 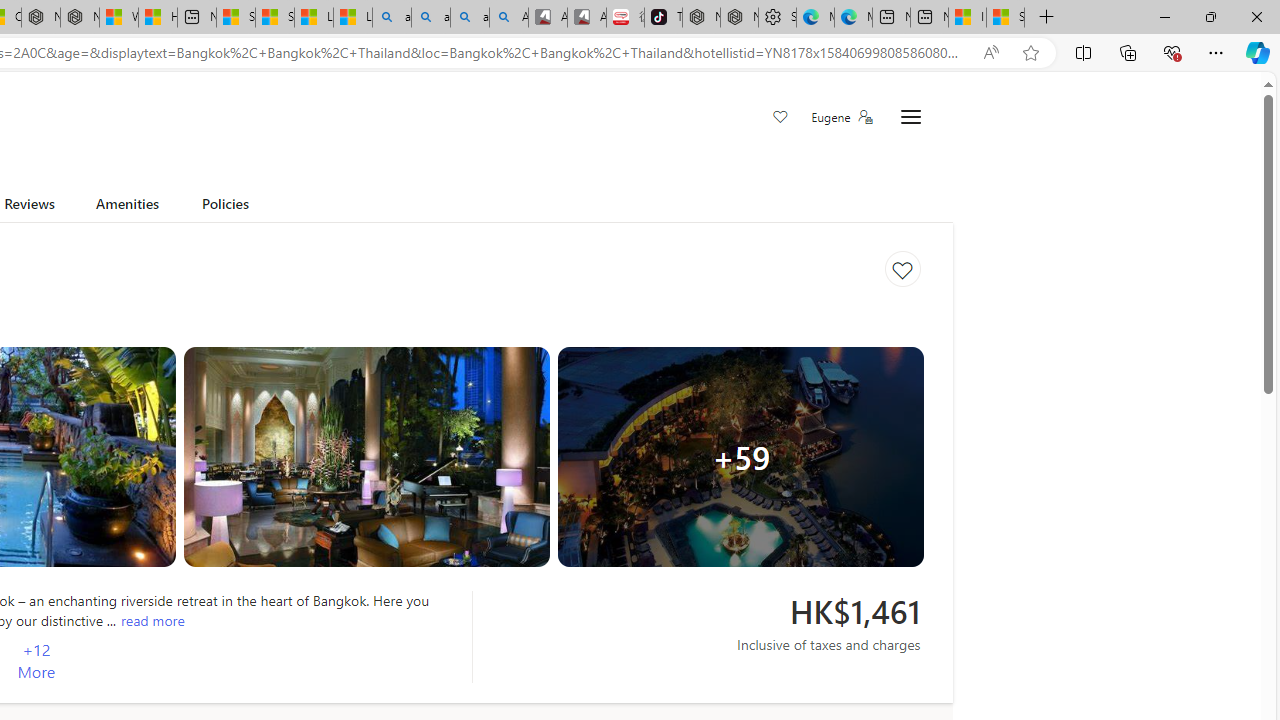 I want to click on Wildlife - MSN, so click(x=118, y=18).